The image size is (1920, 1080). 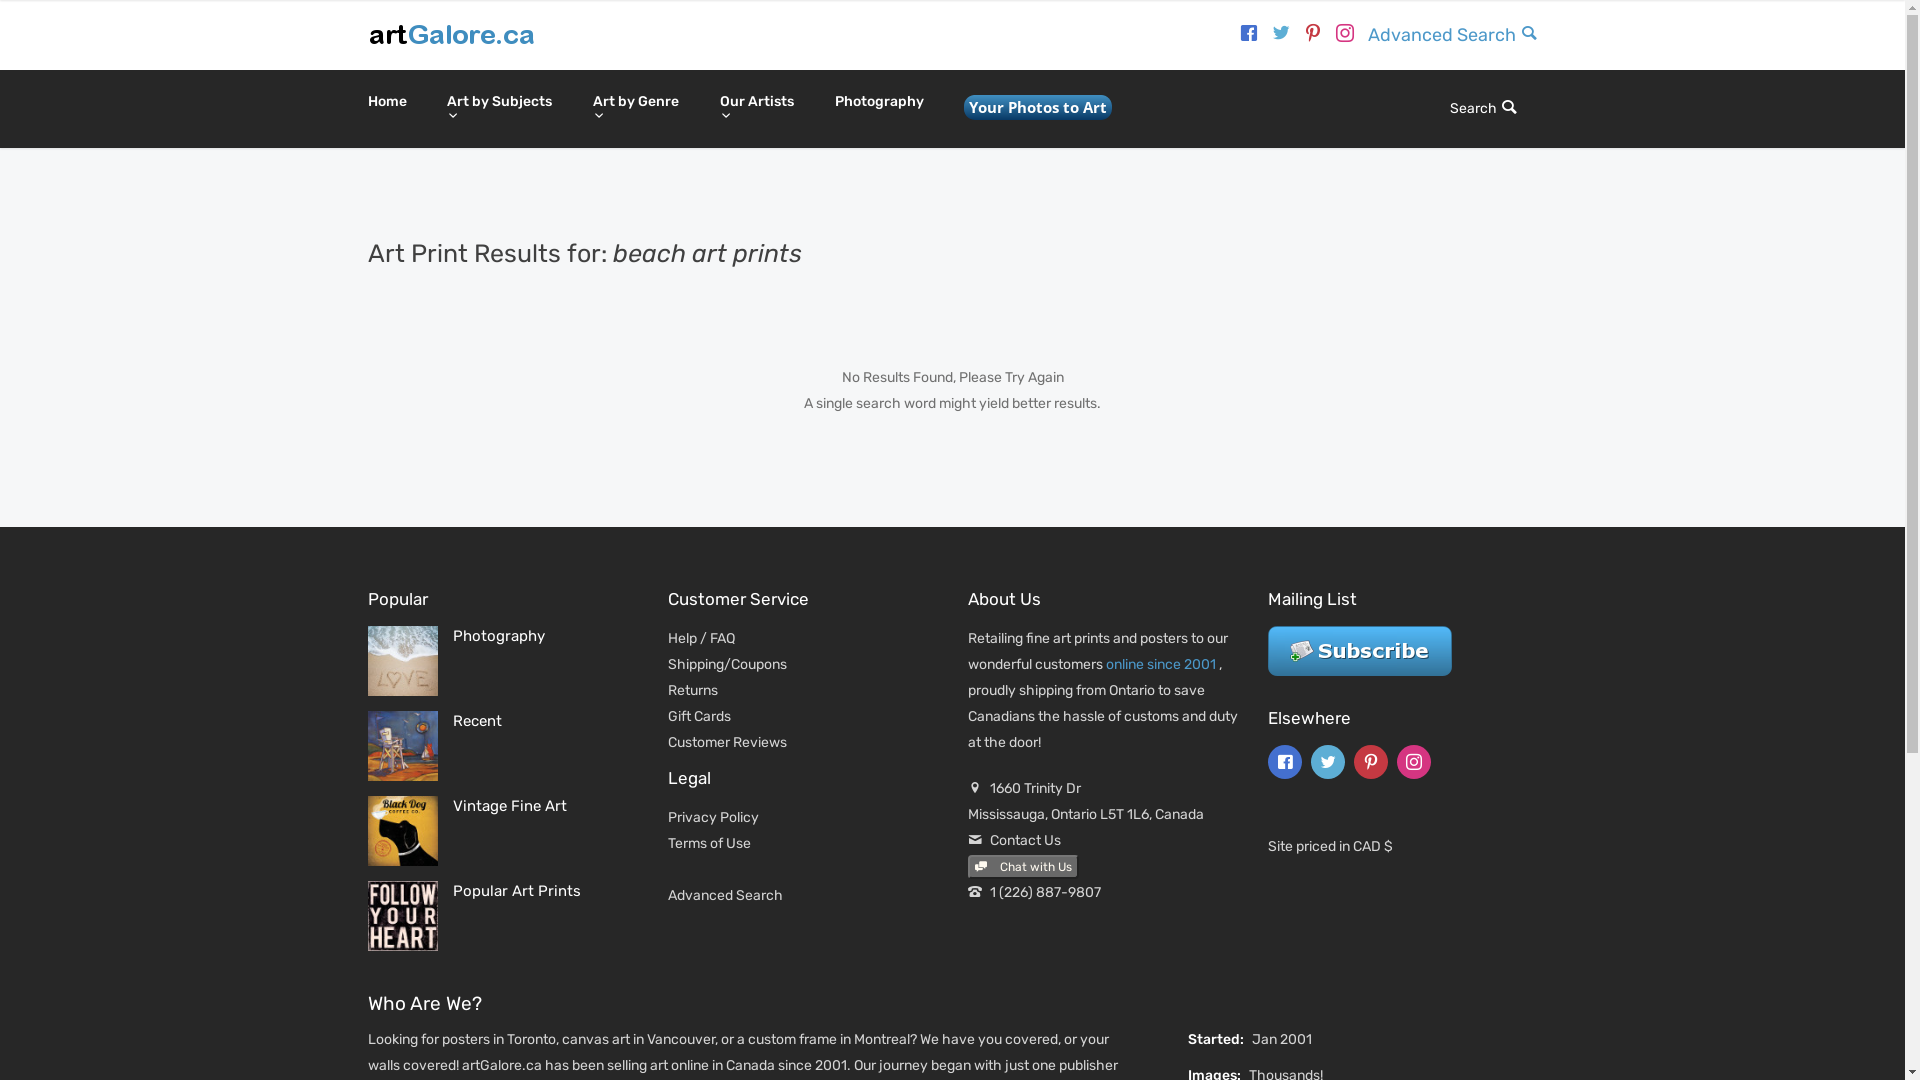 I want to click on Customer Reviews, so click(x=728, y=742).